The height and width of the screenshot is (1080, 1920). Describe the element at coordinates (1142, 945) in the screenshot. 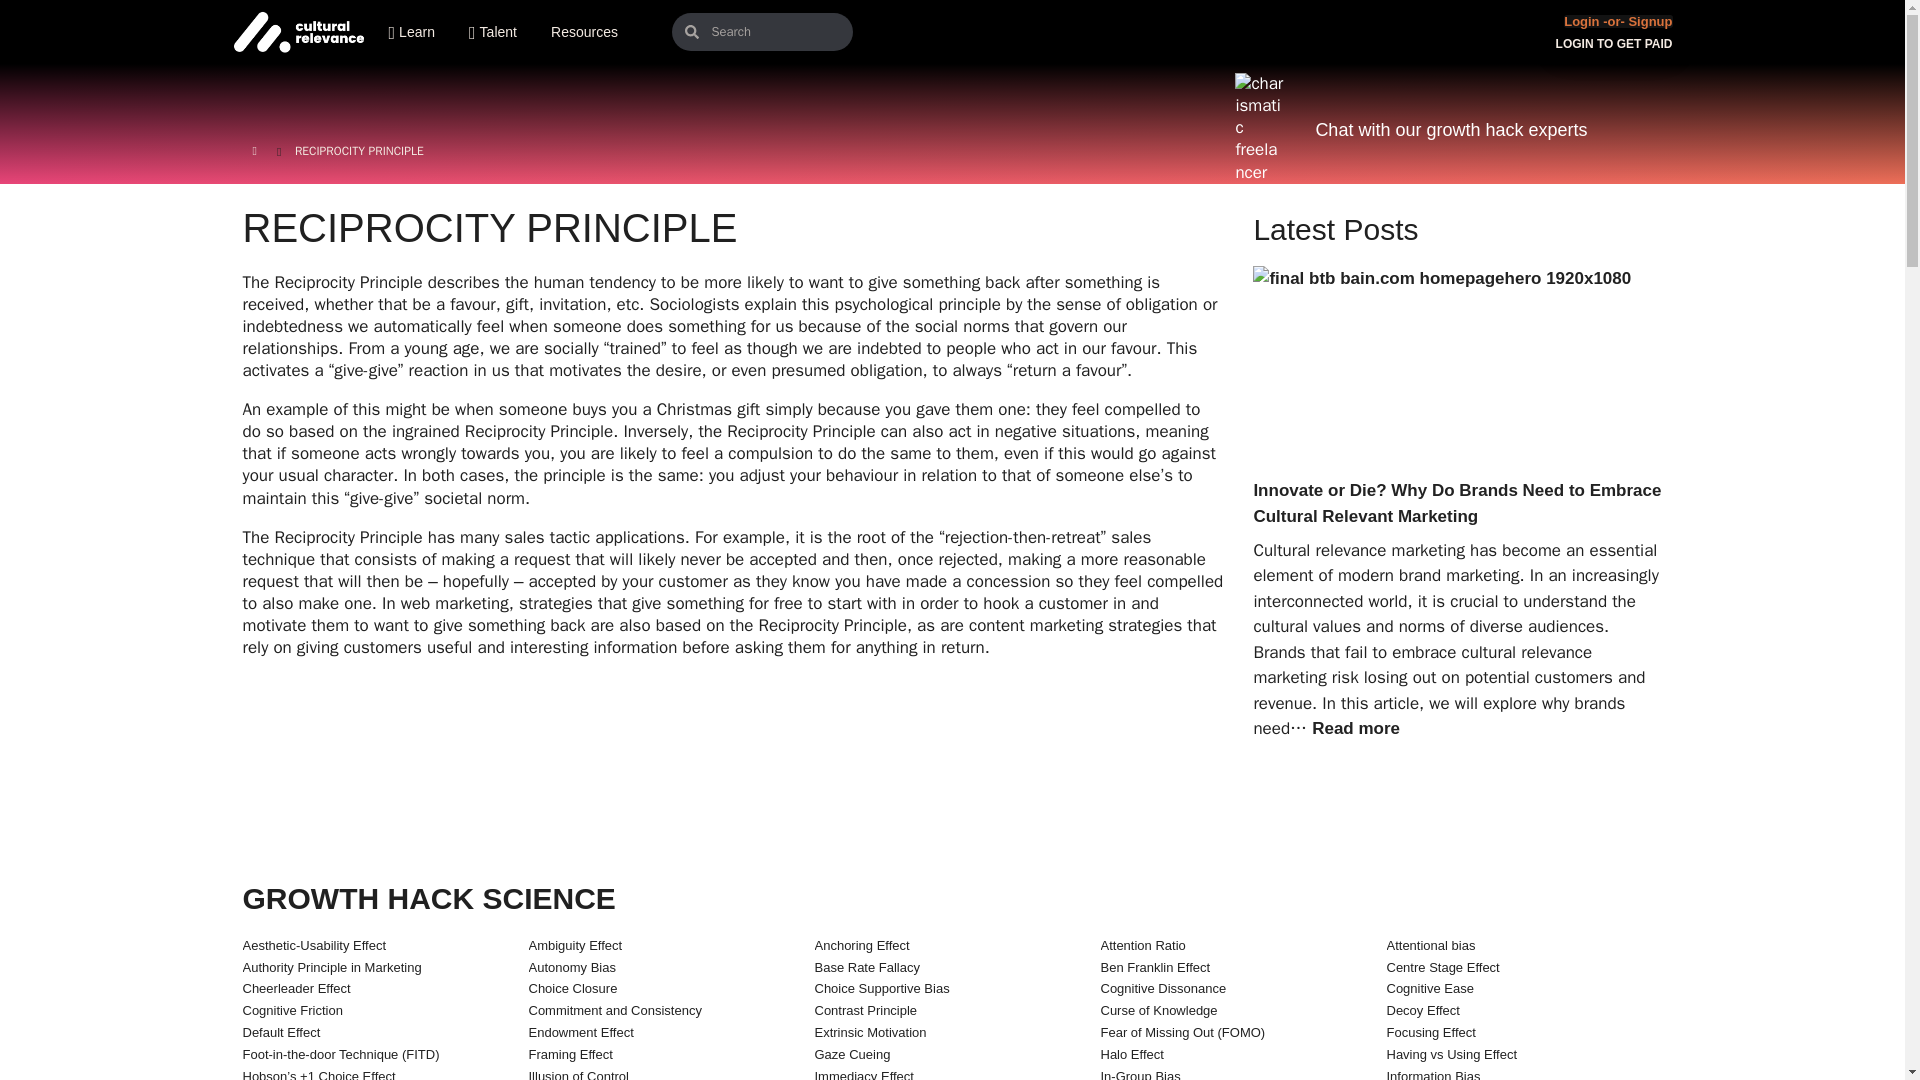

I see `Attention Ratio` at that location.